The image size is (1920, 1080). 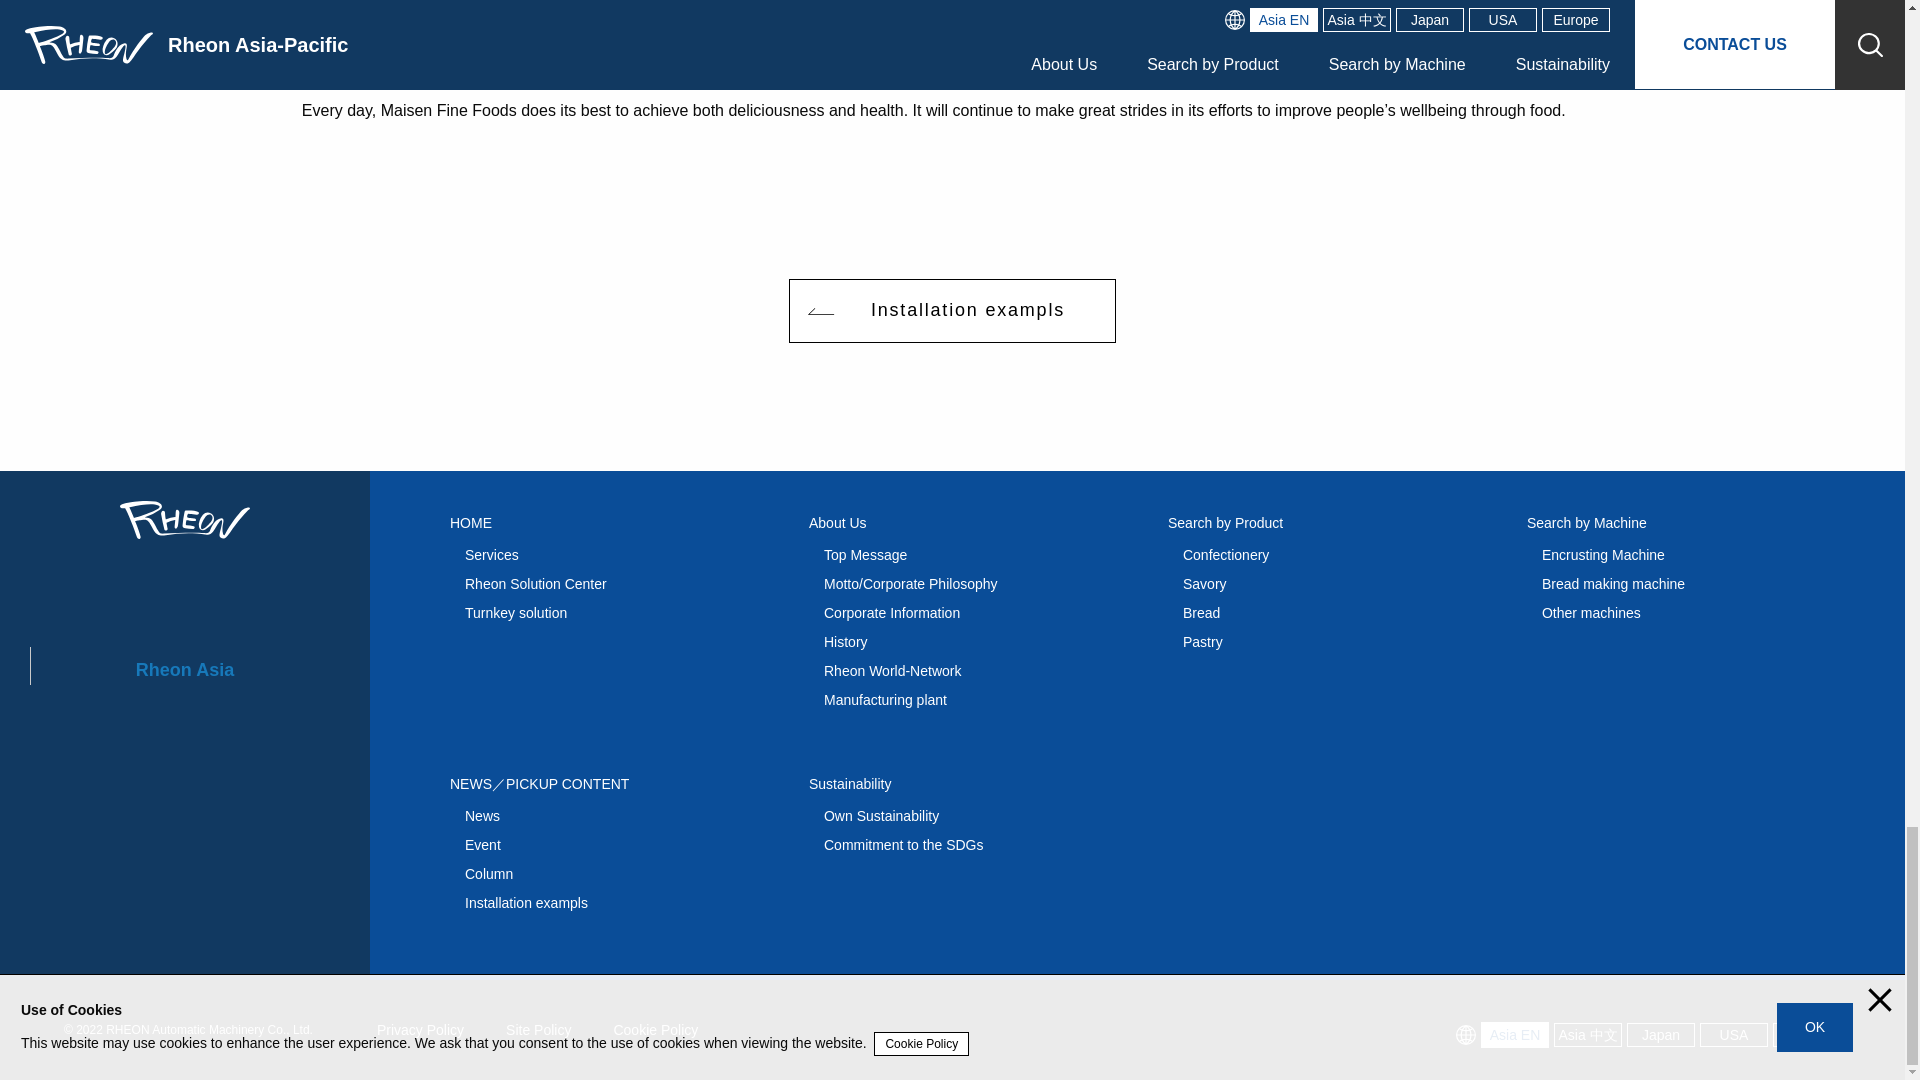 What do you see at coordinates (185, 670) in the screenshot?
I see `Rheon Asia` at bounding box center [185, 670].